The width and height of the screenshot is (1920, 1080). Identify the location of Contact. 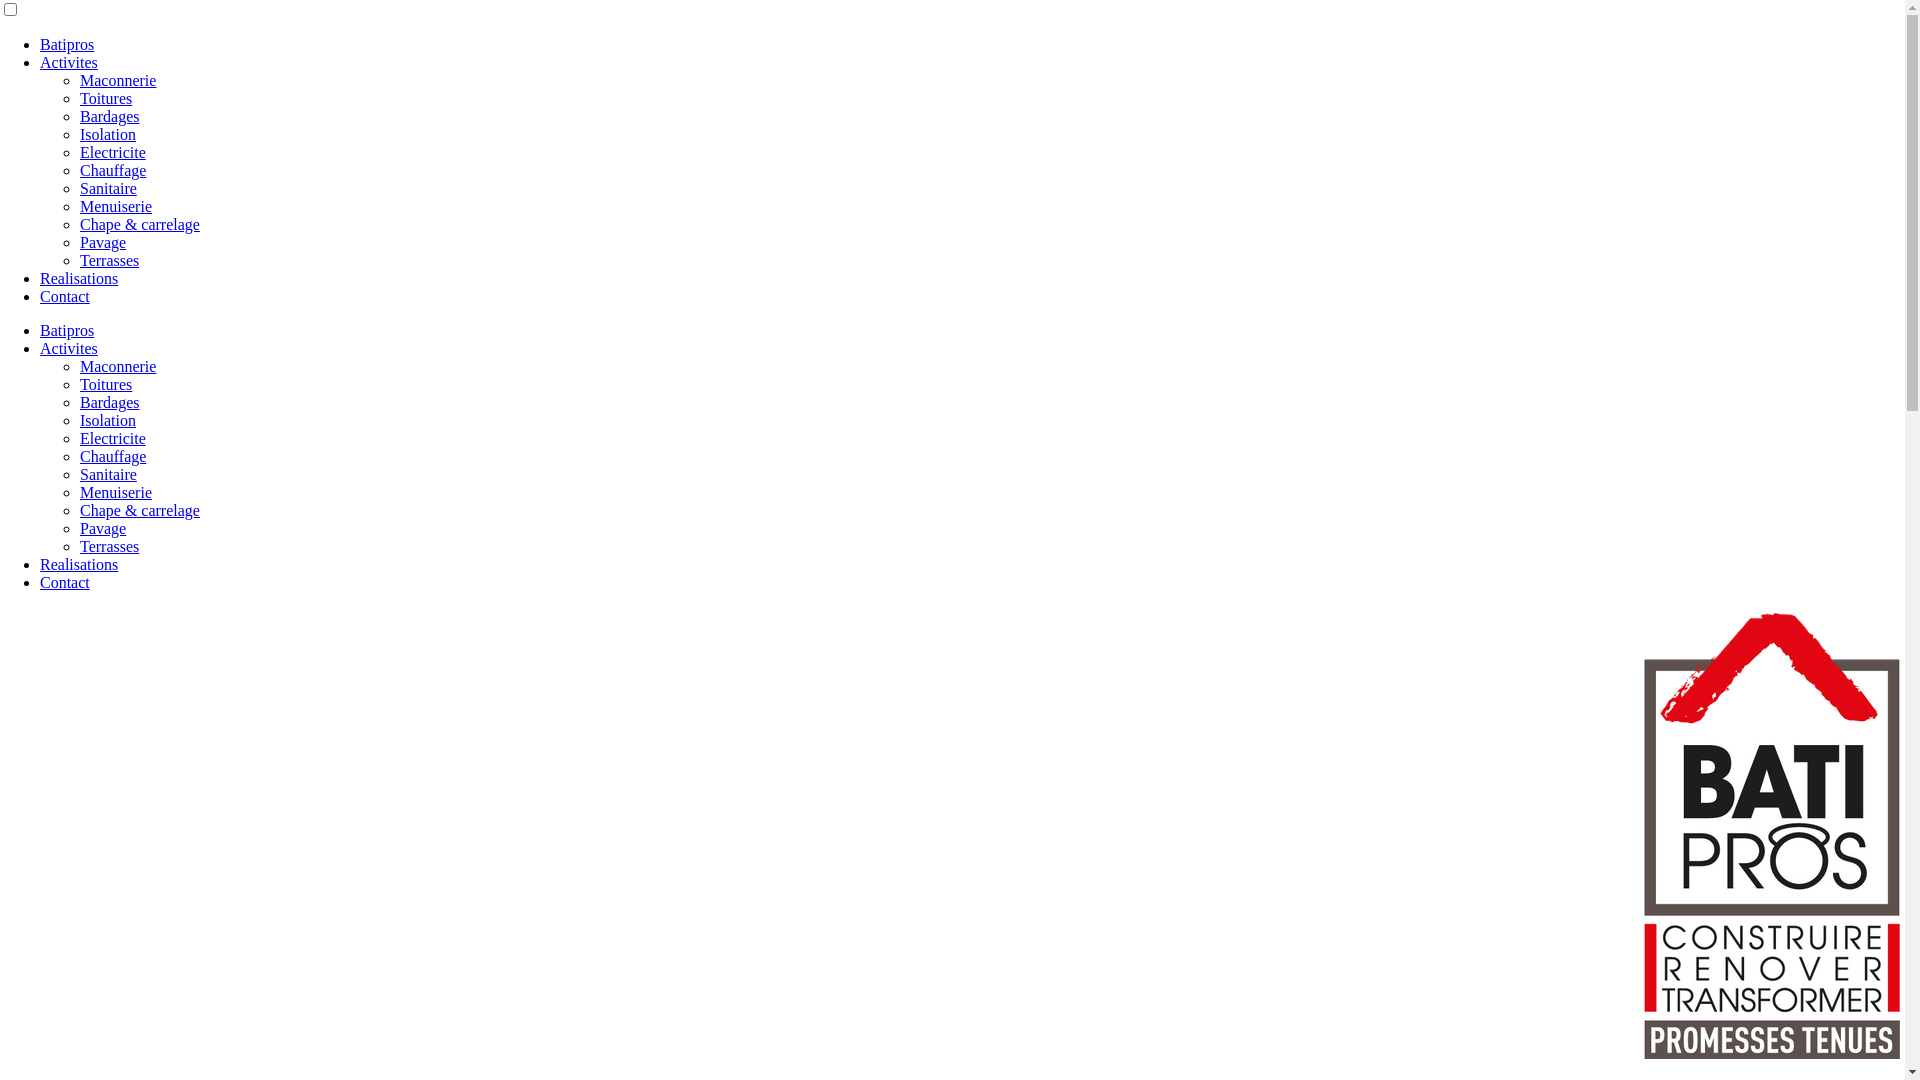
(65, 296).